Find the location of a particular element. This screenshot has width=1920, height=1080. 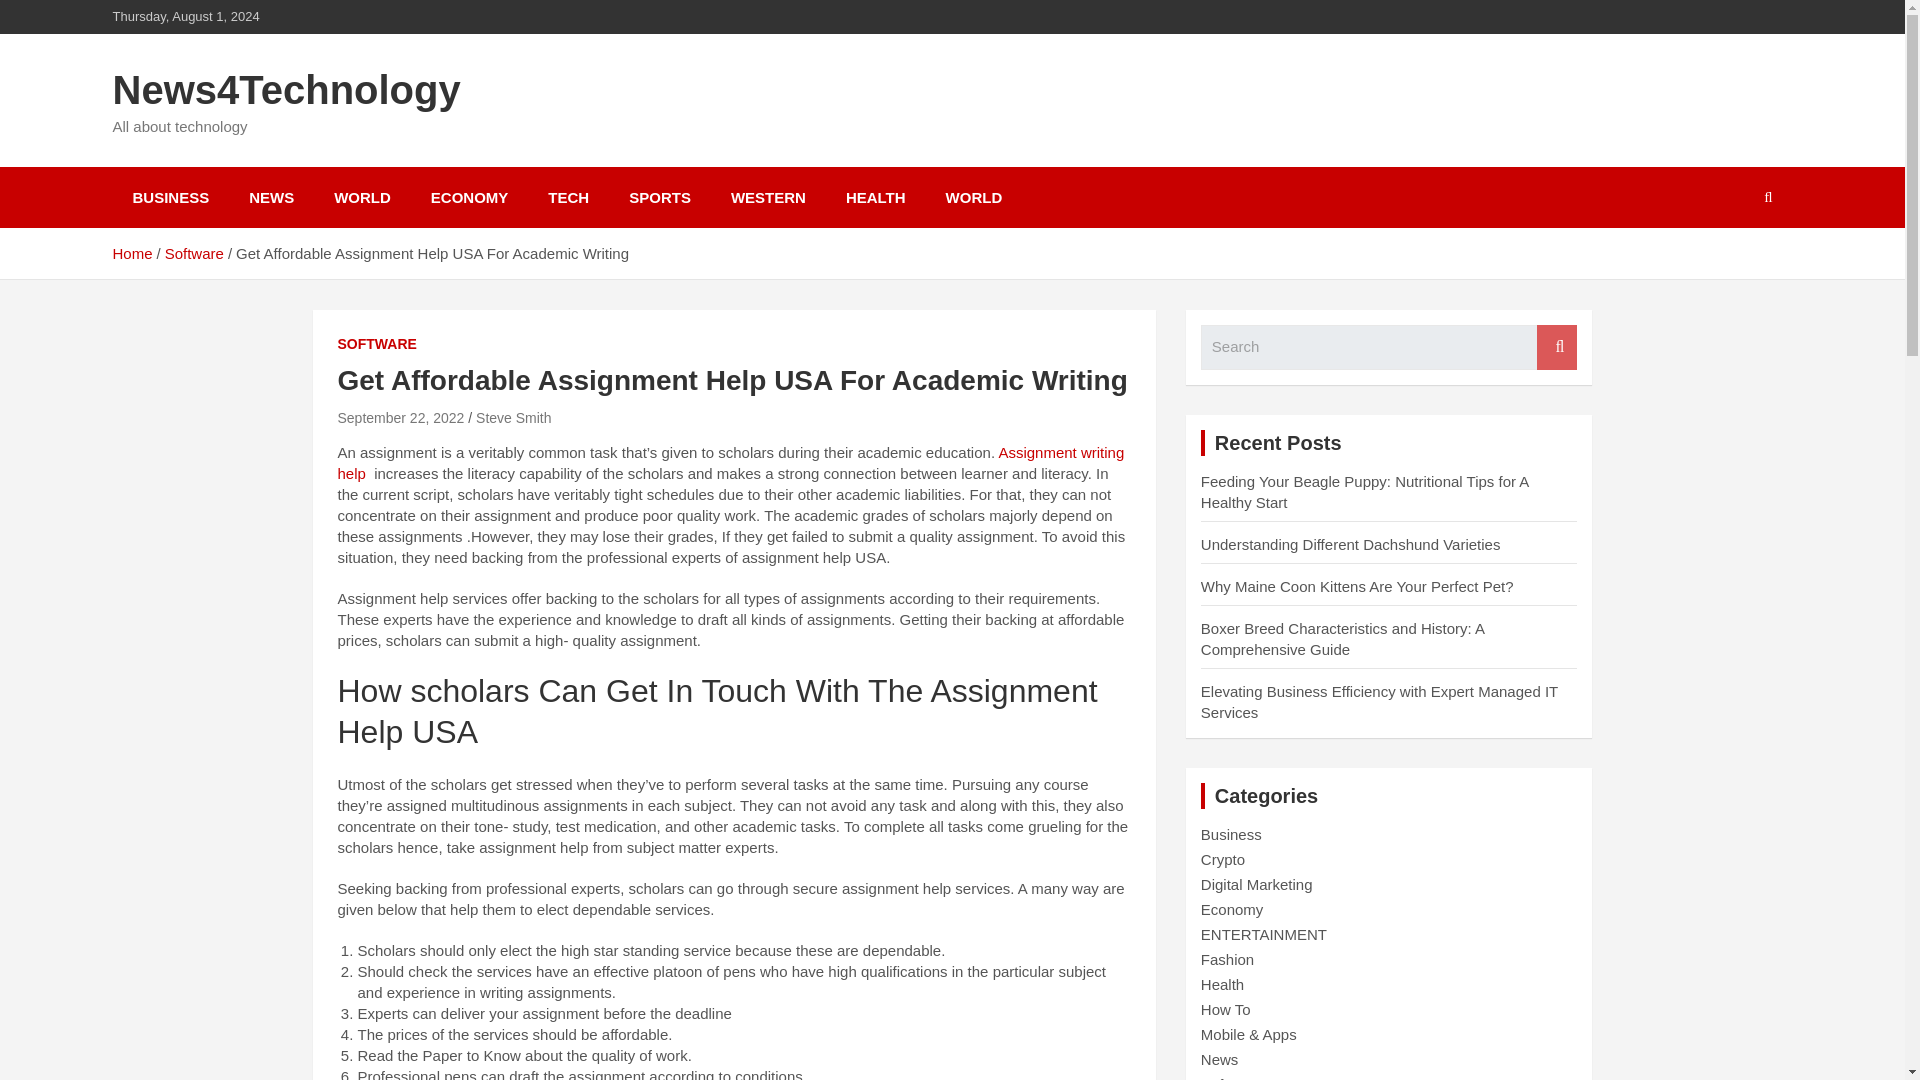

Crypto is located at coordinates (1222, 860).